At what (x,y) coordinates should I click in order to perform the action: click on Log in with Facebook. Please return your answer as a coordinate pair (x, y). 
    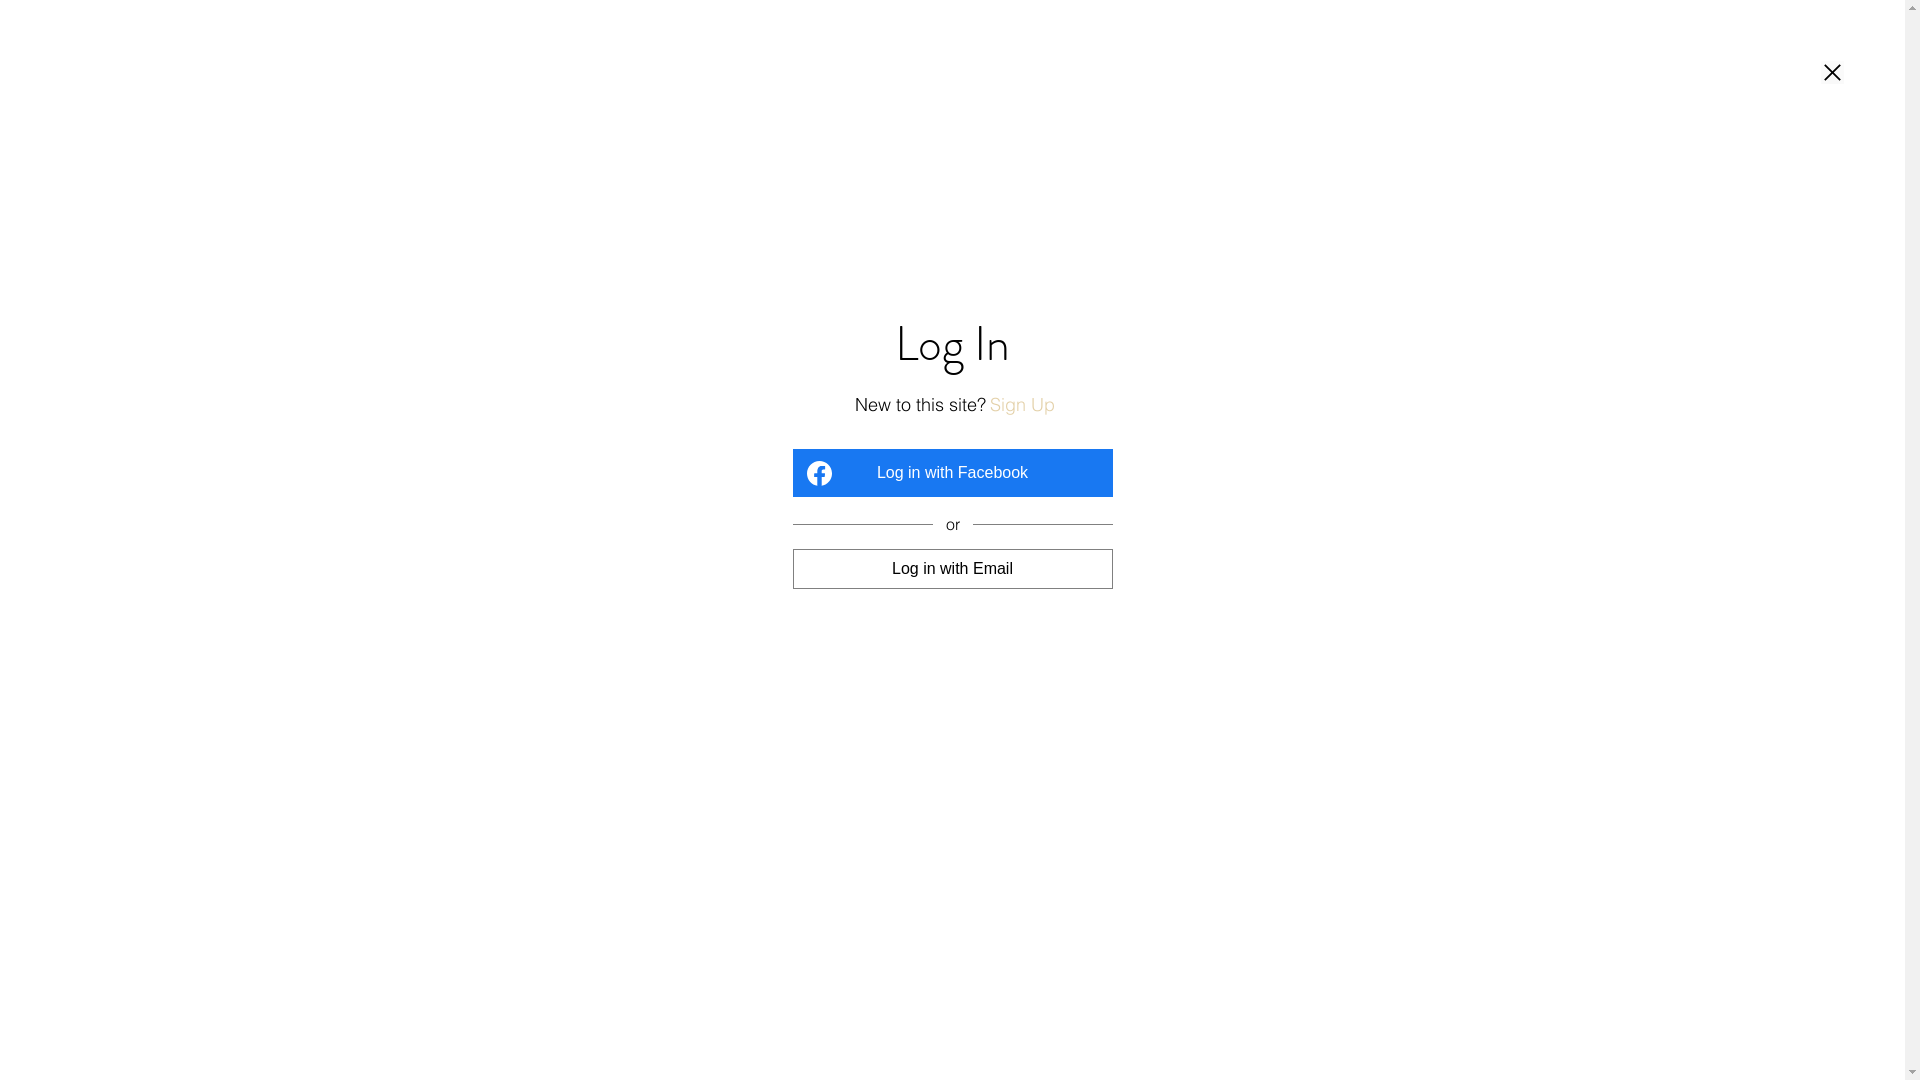
    Looking at the image, I should click on (952, 473).